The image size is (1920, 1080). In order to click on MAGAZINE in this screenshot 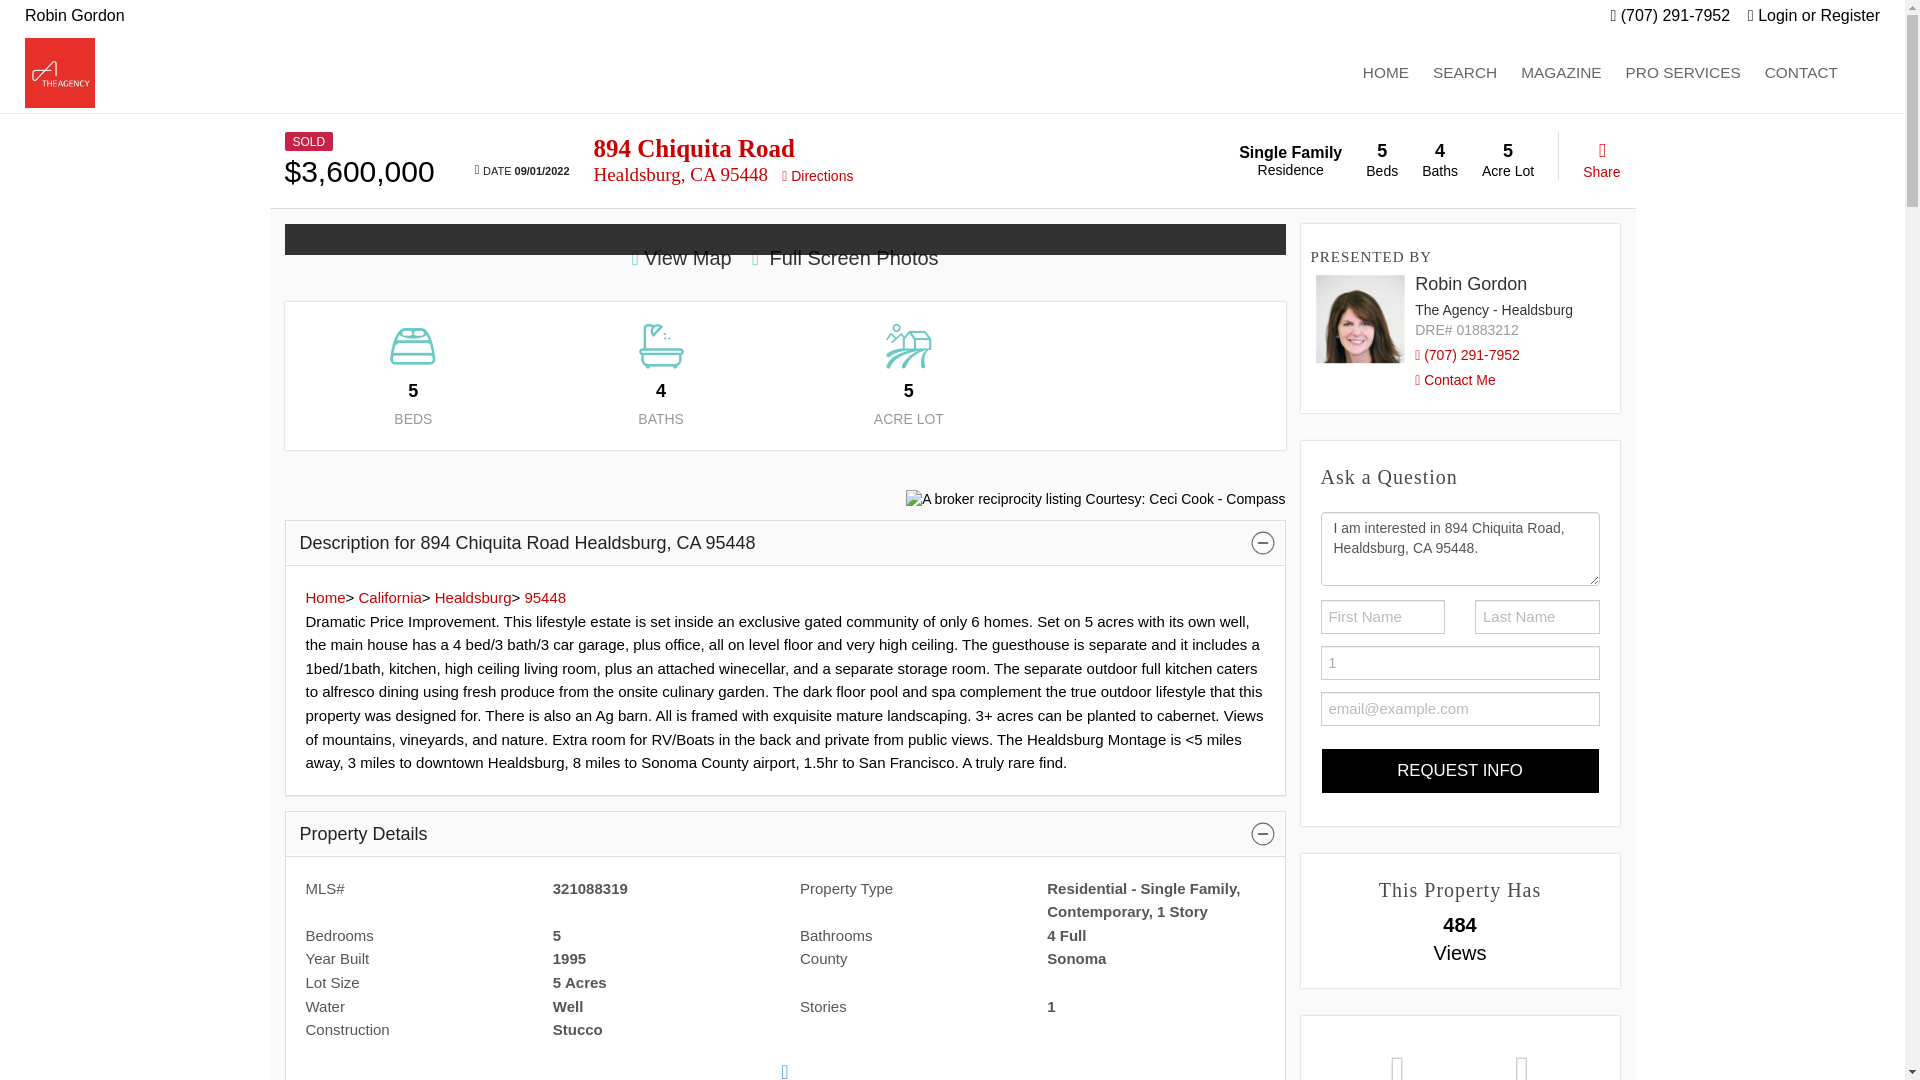, I will do `click(1560, 72)`.